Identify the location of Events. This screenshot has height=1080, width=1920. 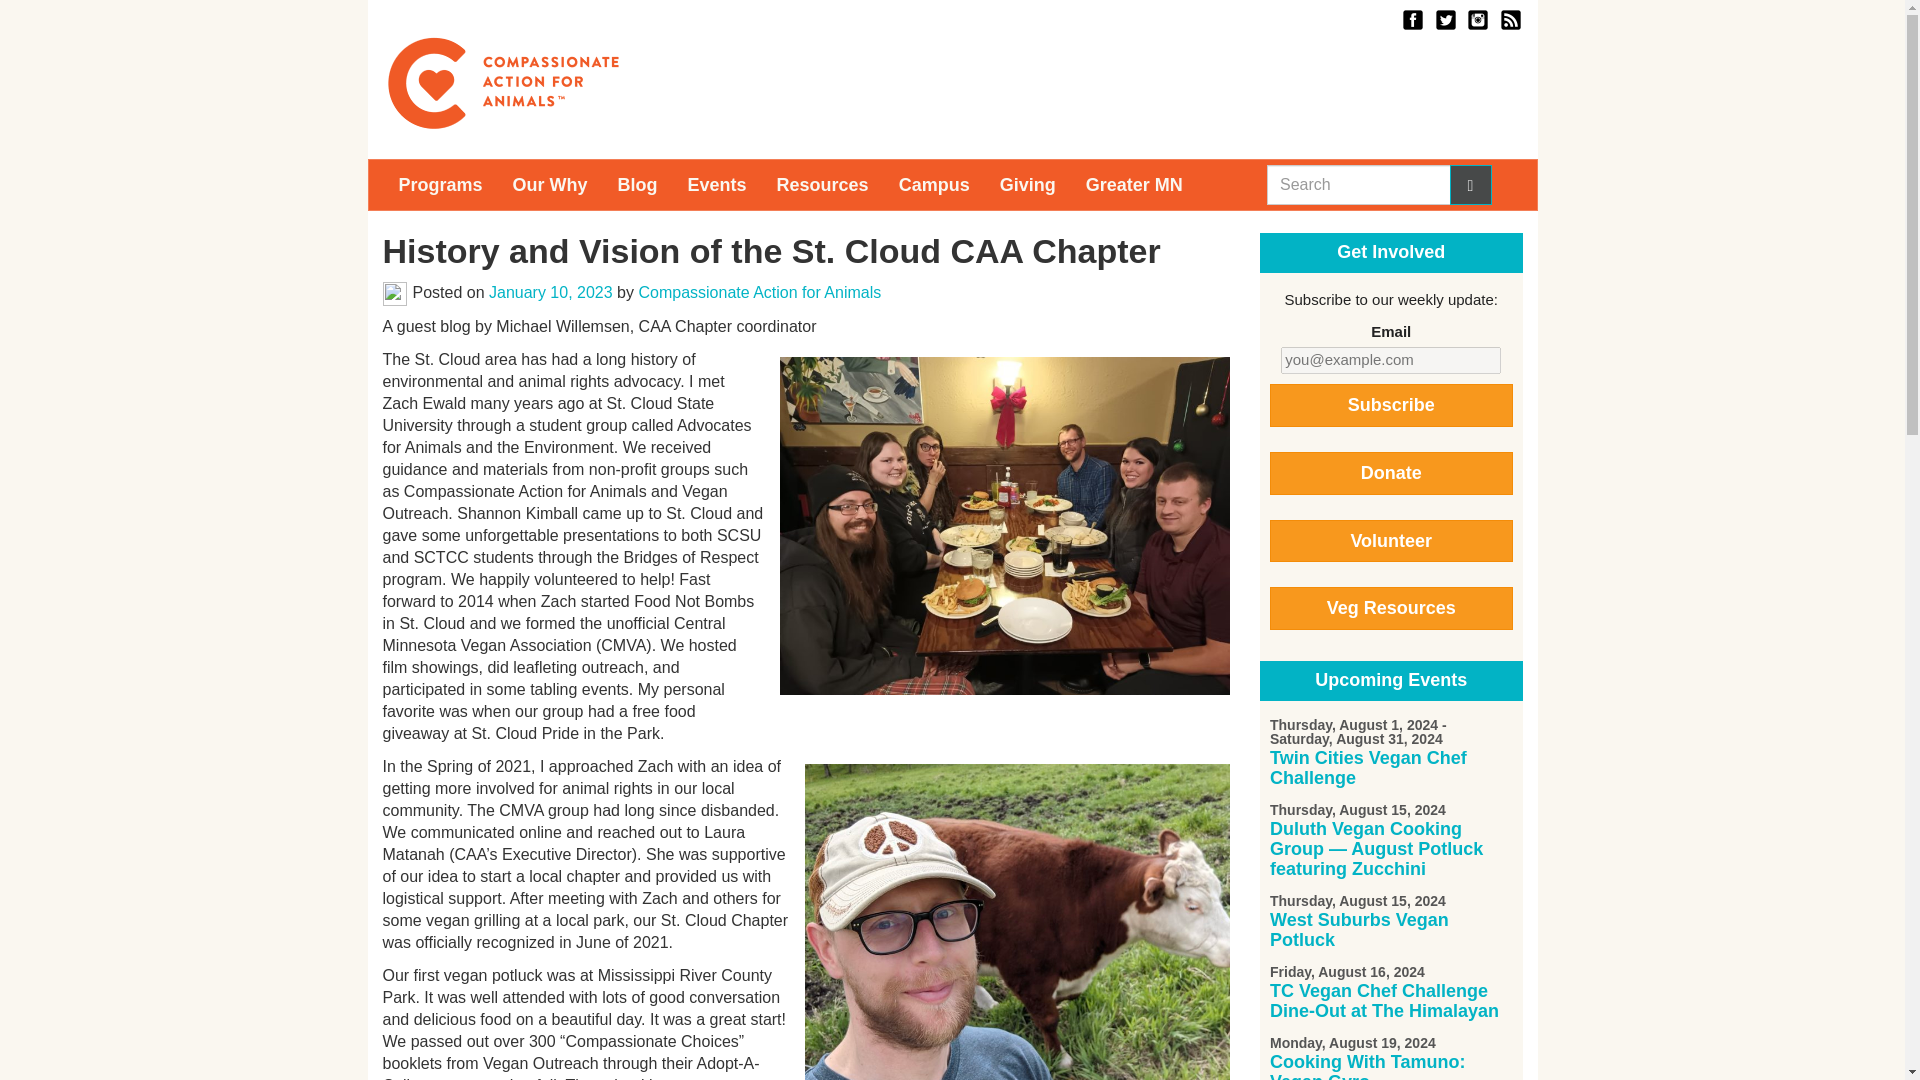
(718, 184).